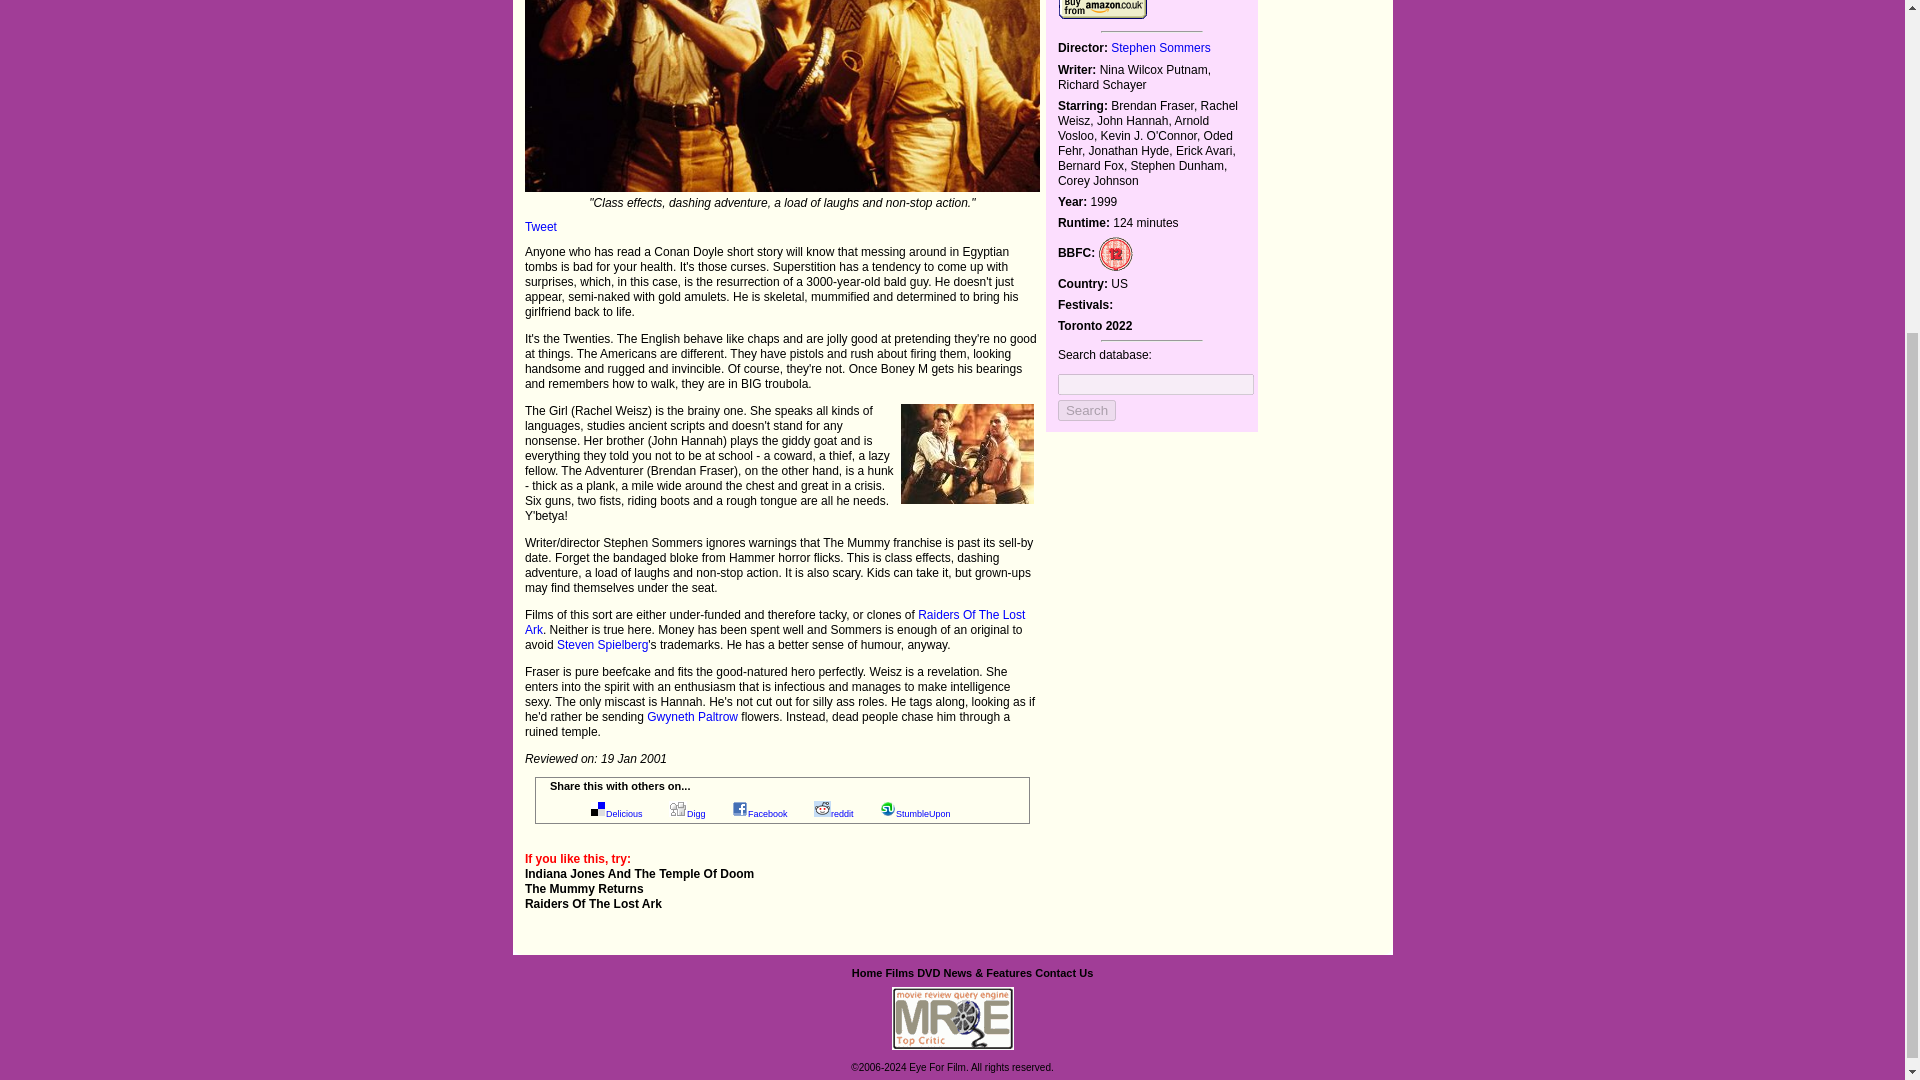 The image size is (1920, 1080). Describe the element at coordinates (842, 813) in the screenshot. I see `reddit` at that location.